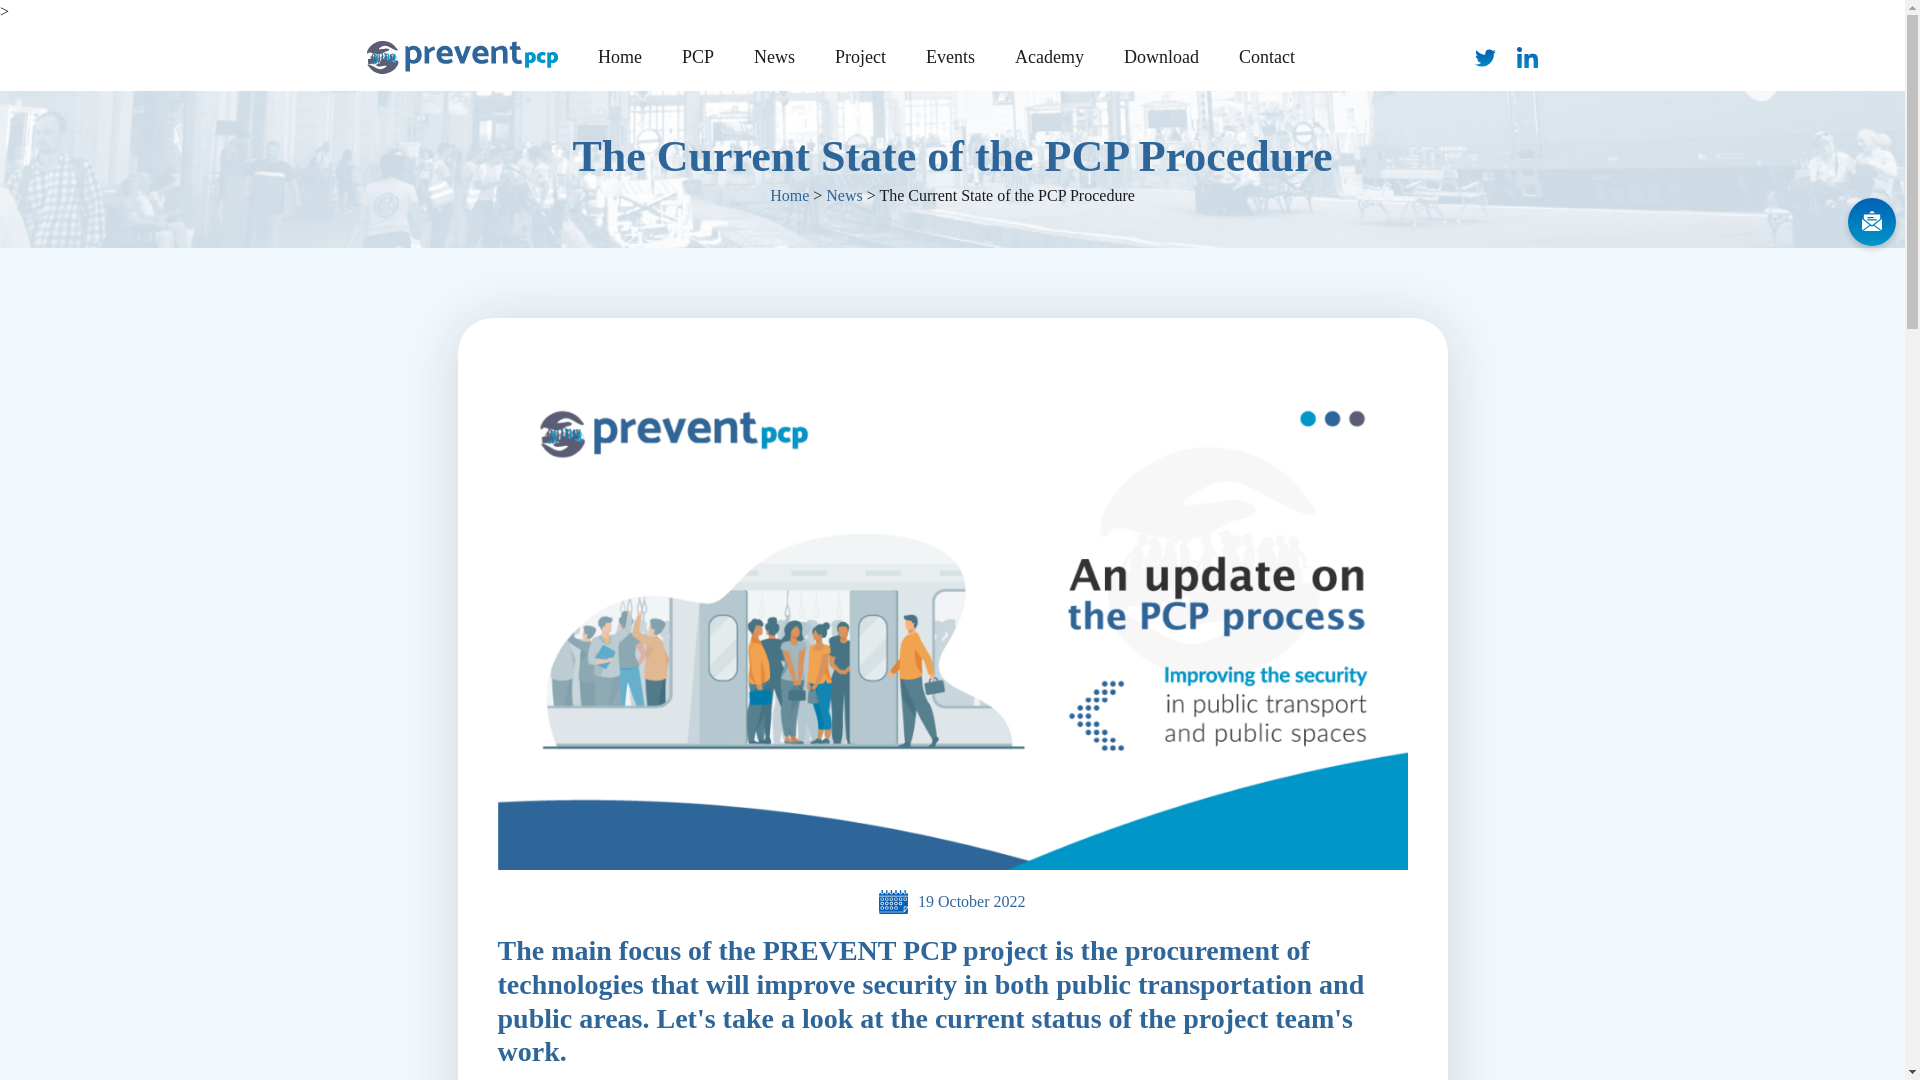 The width and height of the screenshot is (1920, 1080). I want to click on Project, so click(860, 56).